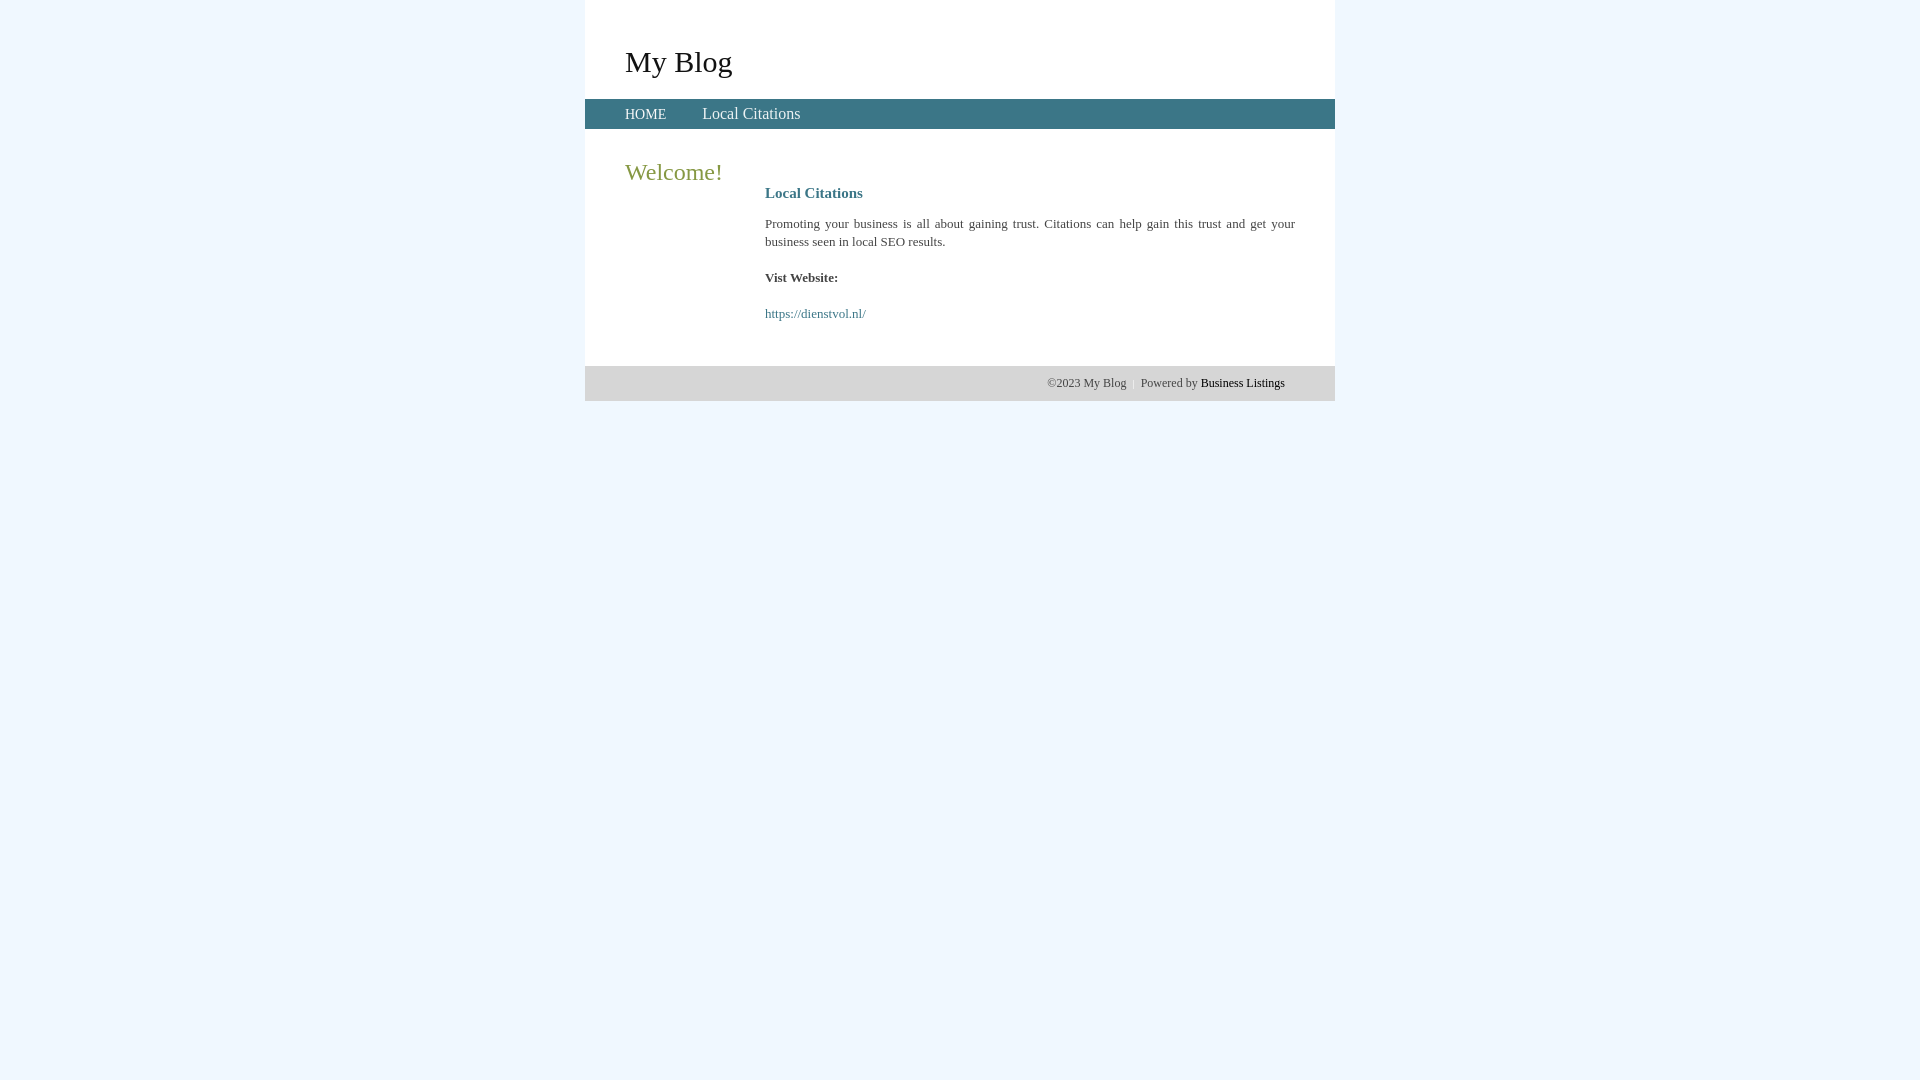 This screenshot has width=1920, height=1080. I want to click on My Blog, so click(679, 61).